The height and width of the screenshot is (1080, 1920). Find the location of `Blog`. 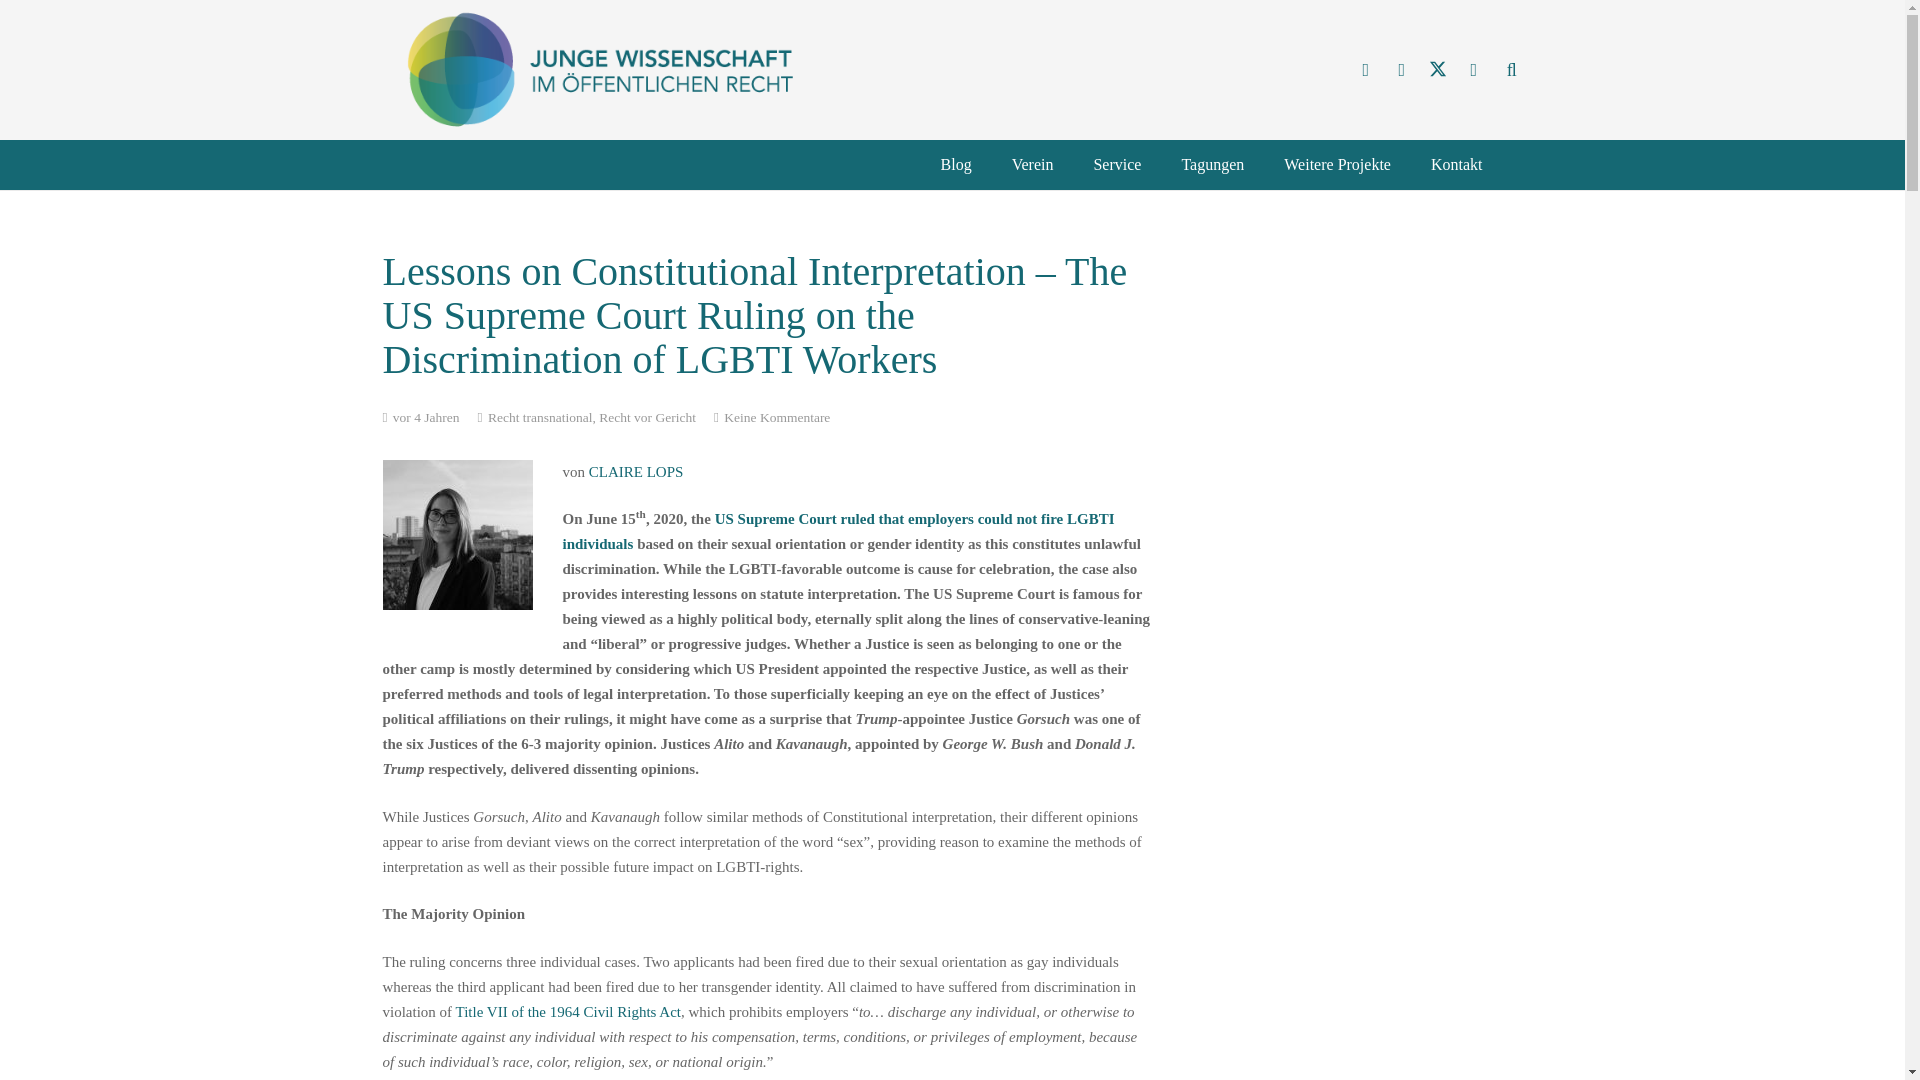

Blog is located at coordinates (956, 165).